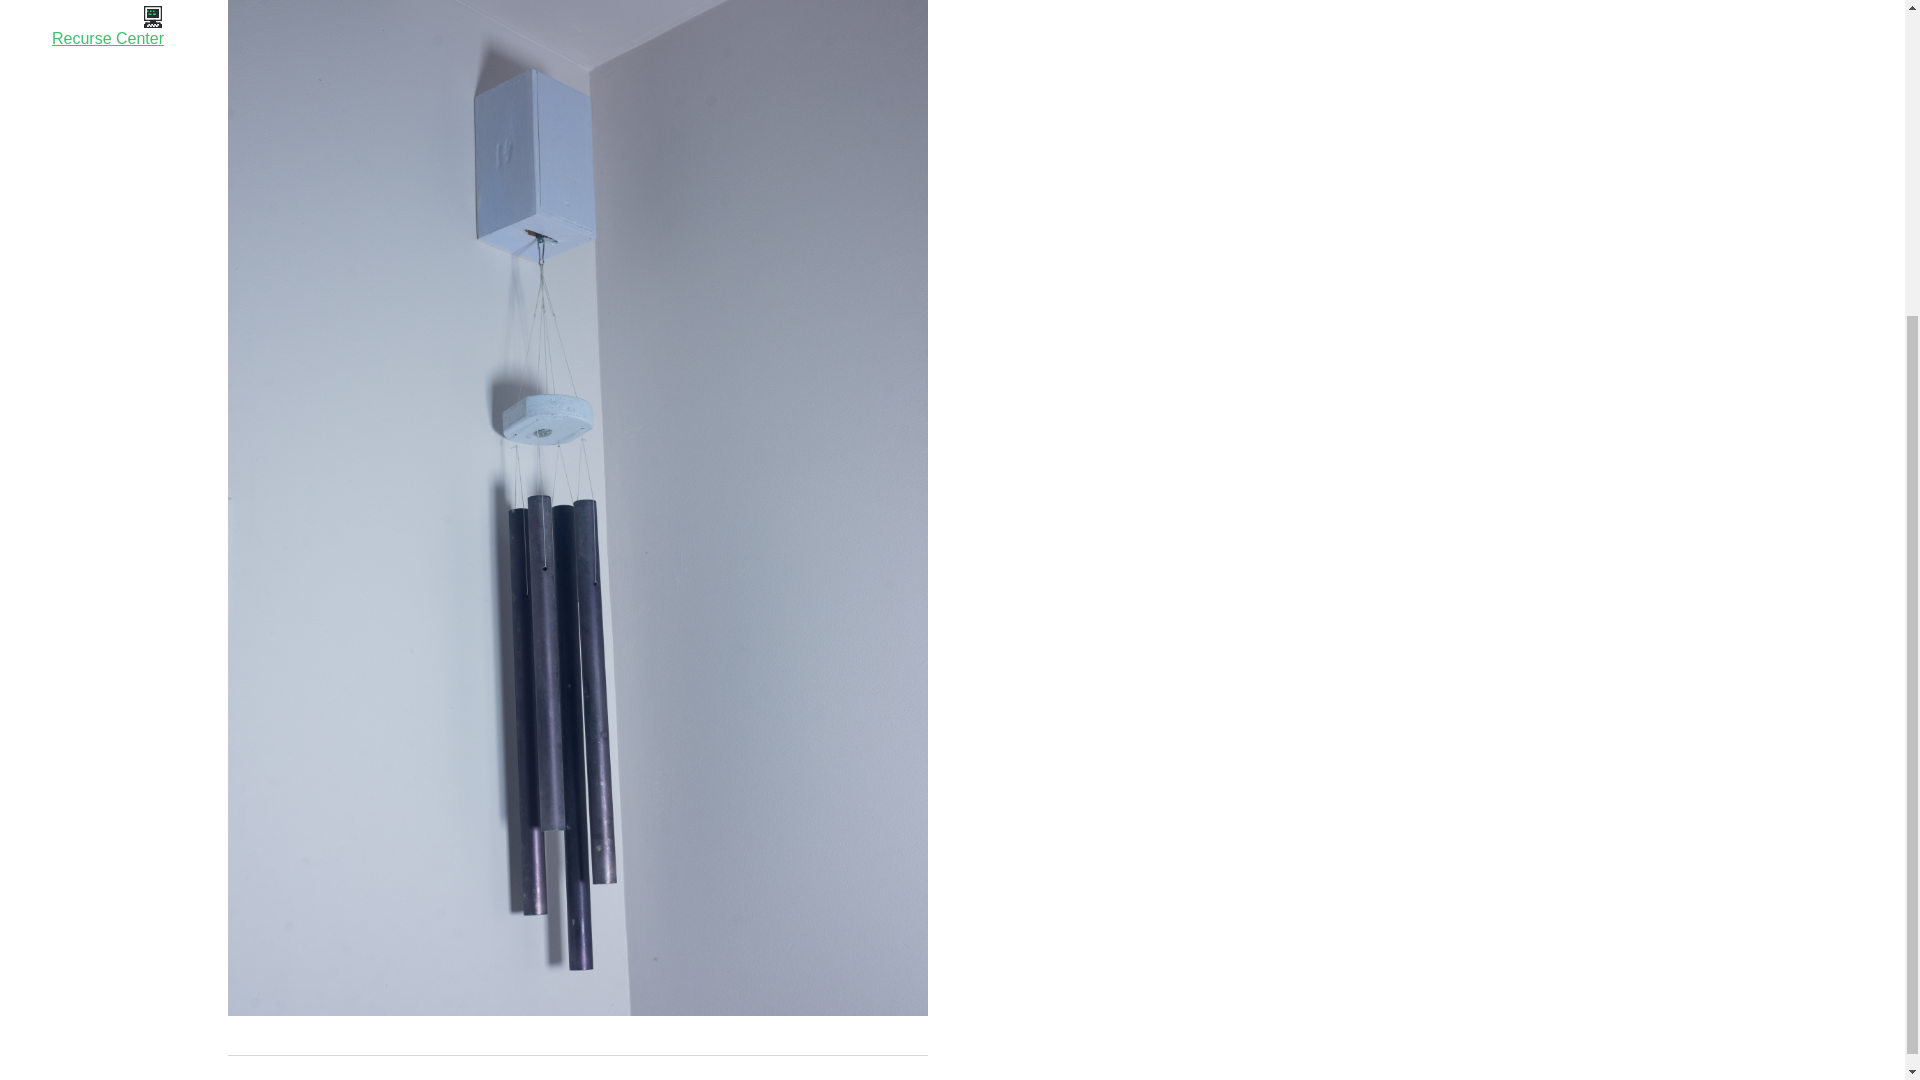 The height and width of the screenshot is (1080, 1920). What do you see at coordinates (85, 28) in the screenshot?
I see `Recurse Center` at bounding box center [85, 28].